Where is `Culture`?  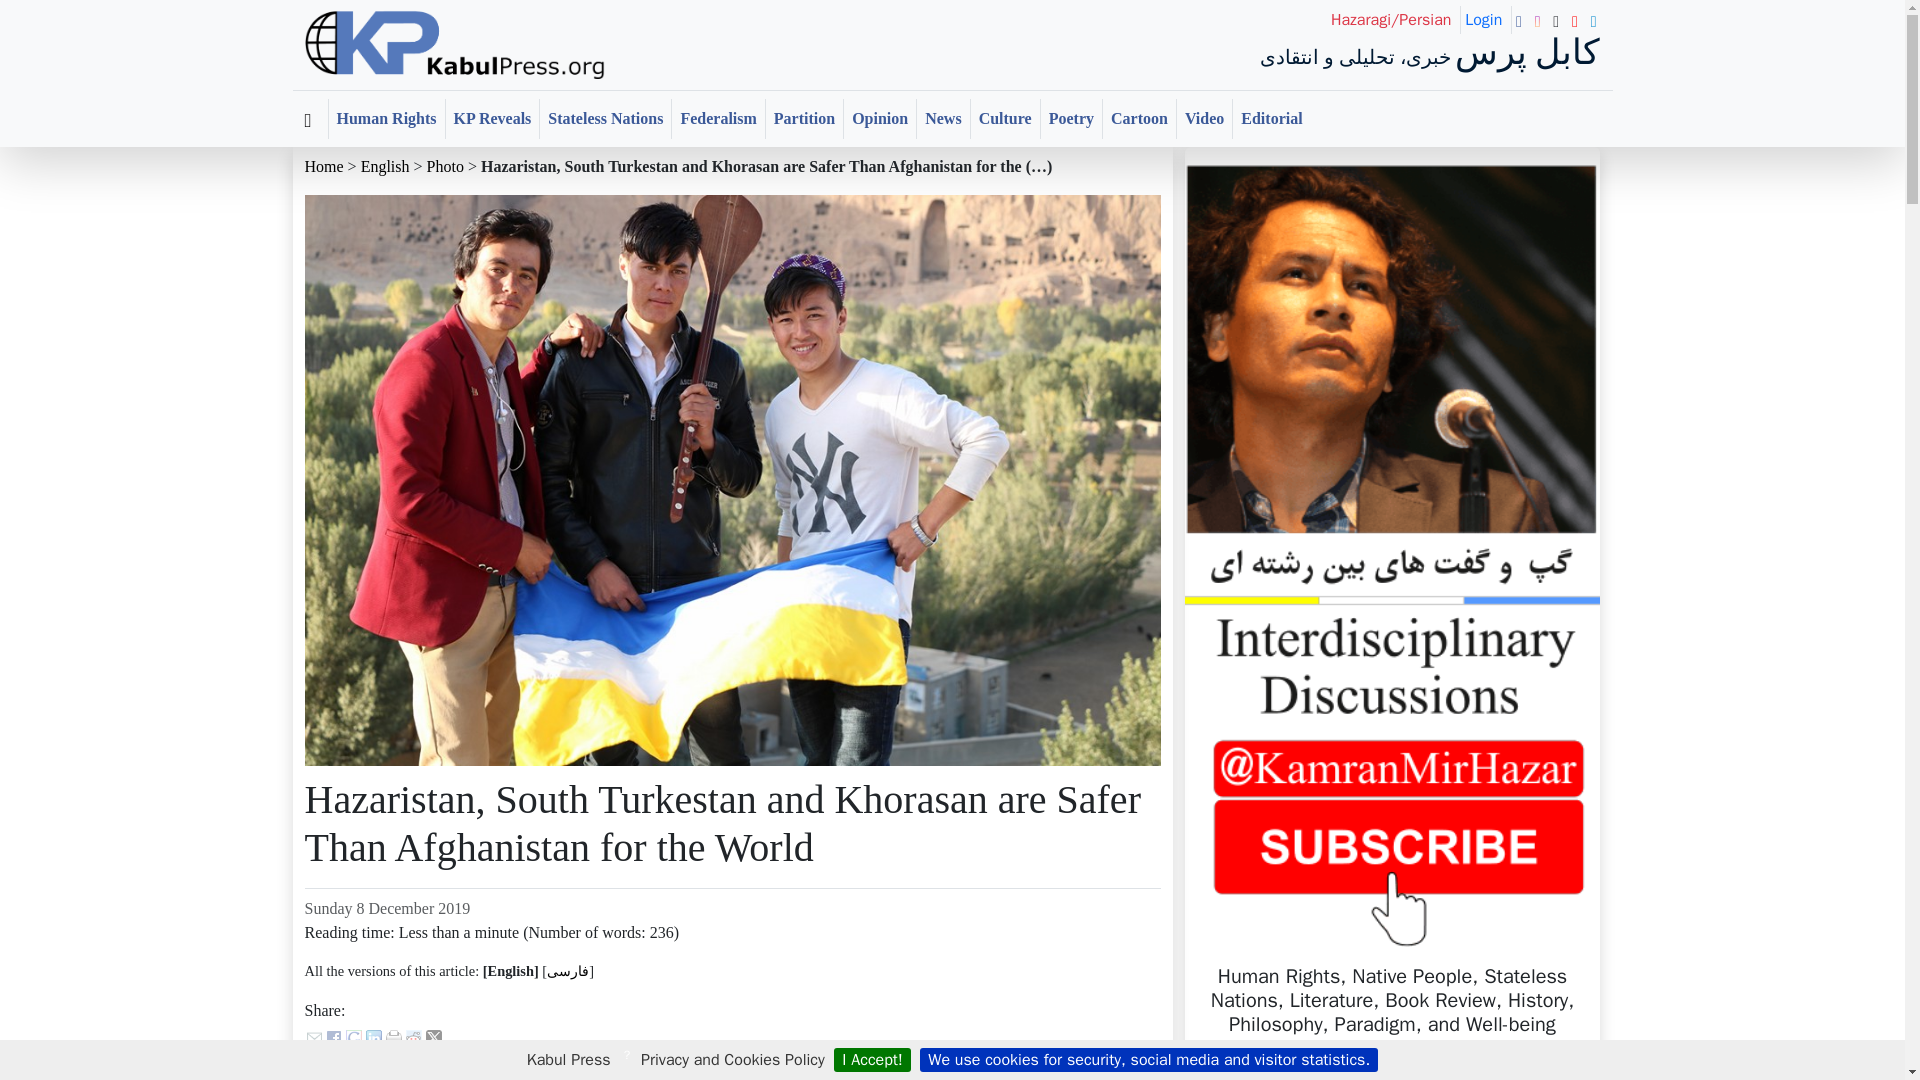
Culture is located at coordinates (1006, 119).